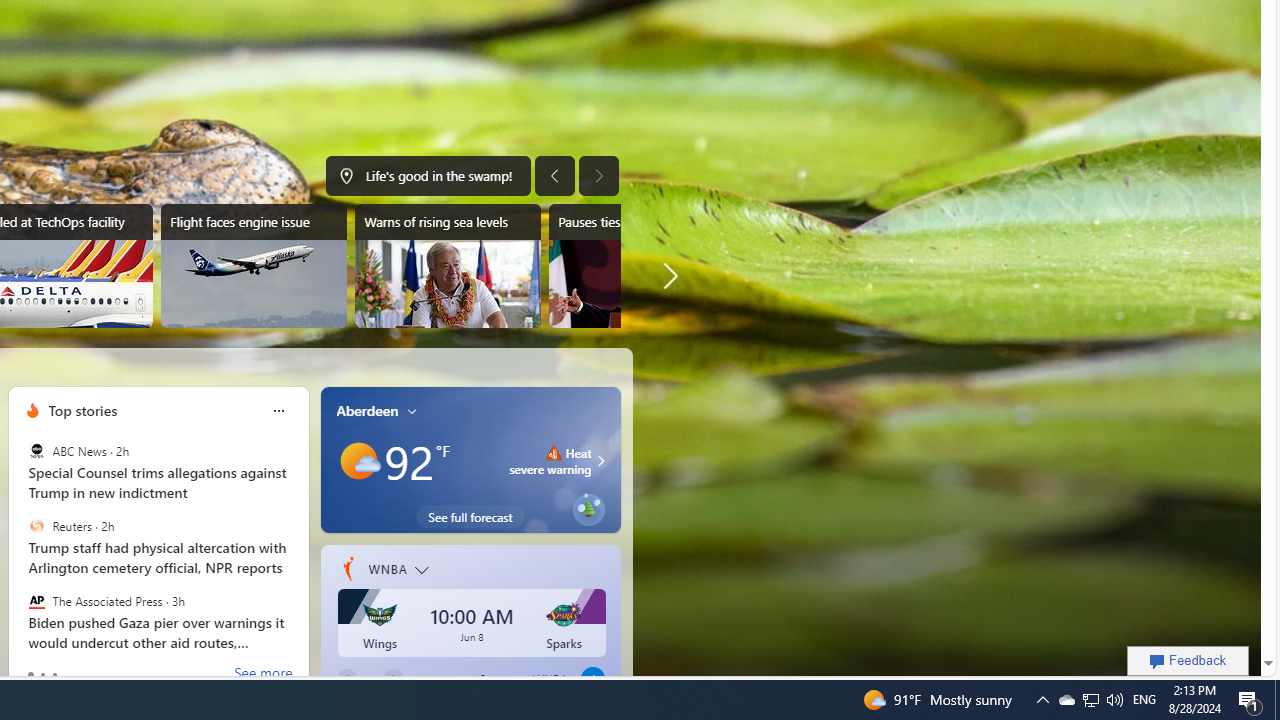 This screenshot has width=1280, height=720. Describe the element at coordinates (1188, 660) in the screenshot. I see `Feedback` at that location.